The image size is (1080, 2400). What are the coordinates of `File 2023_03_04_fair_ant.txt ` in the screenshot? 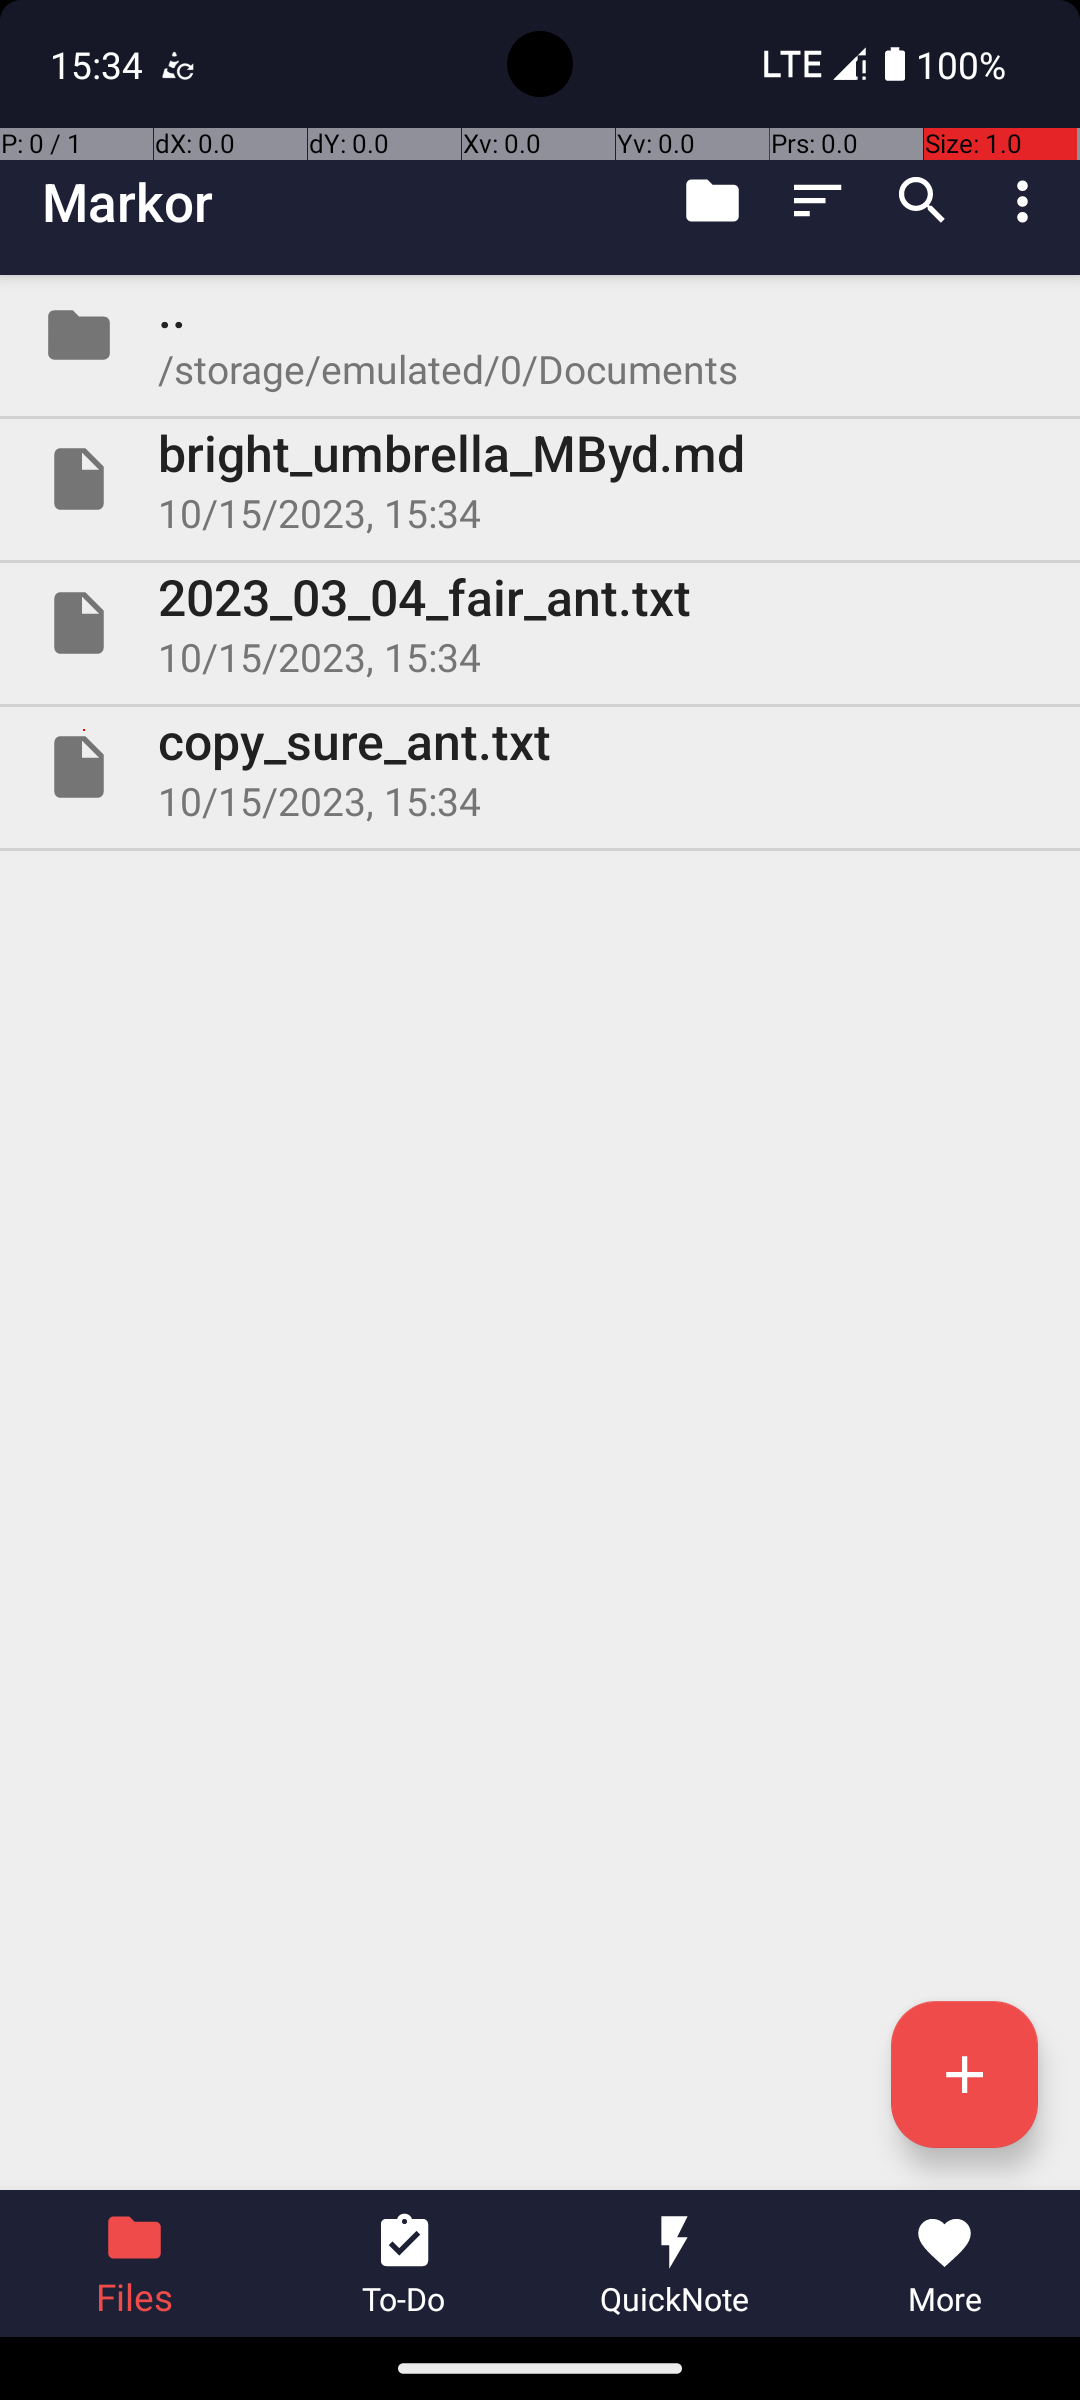 It's located at (540, 623).